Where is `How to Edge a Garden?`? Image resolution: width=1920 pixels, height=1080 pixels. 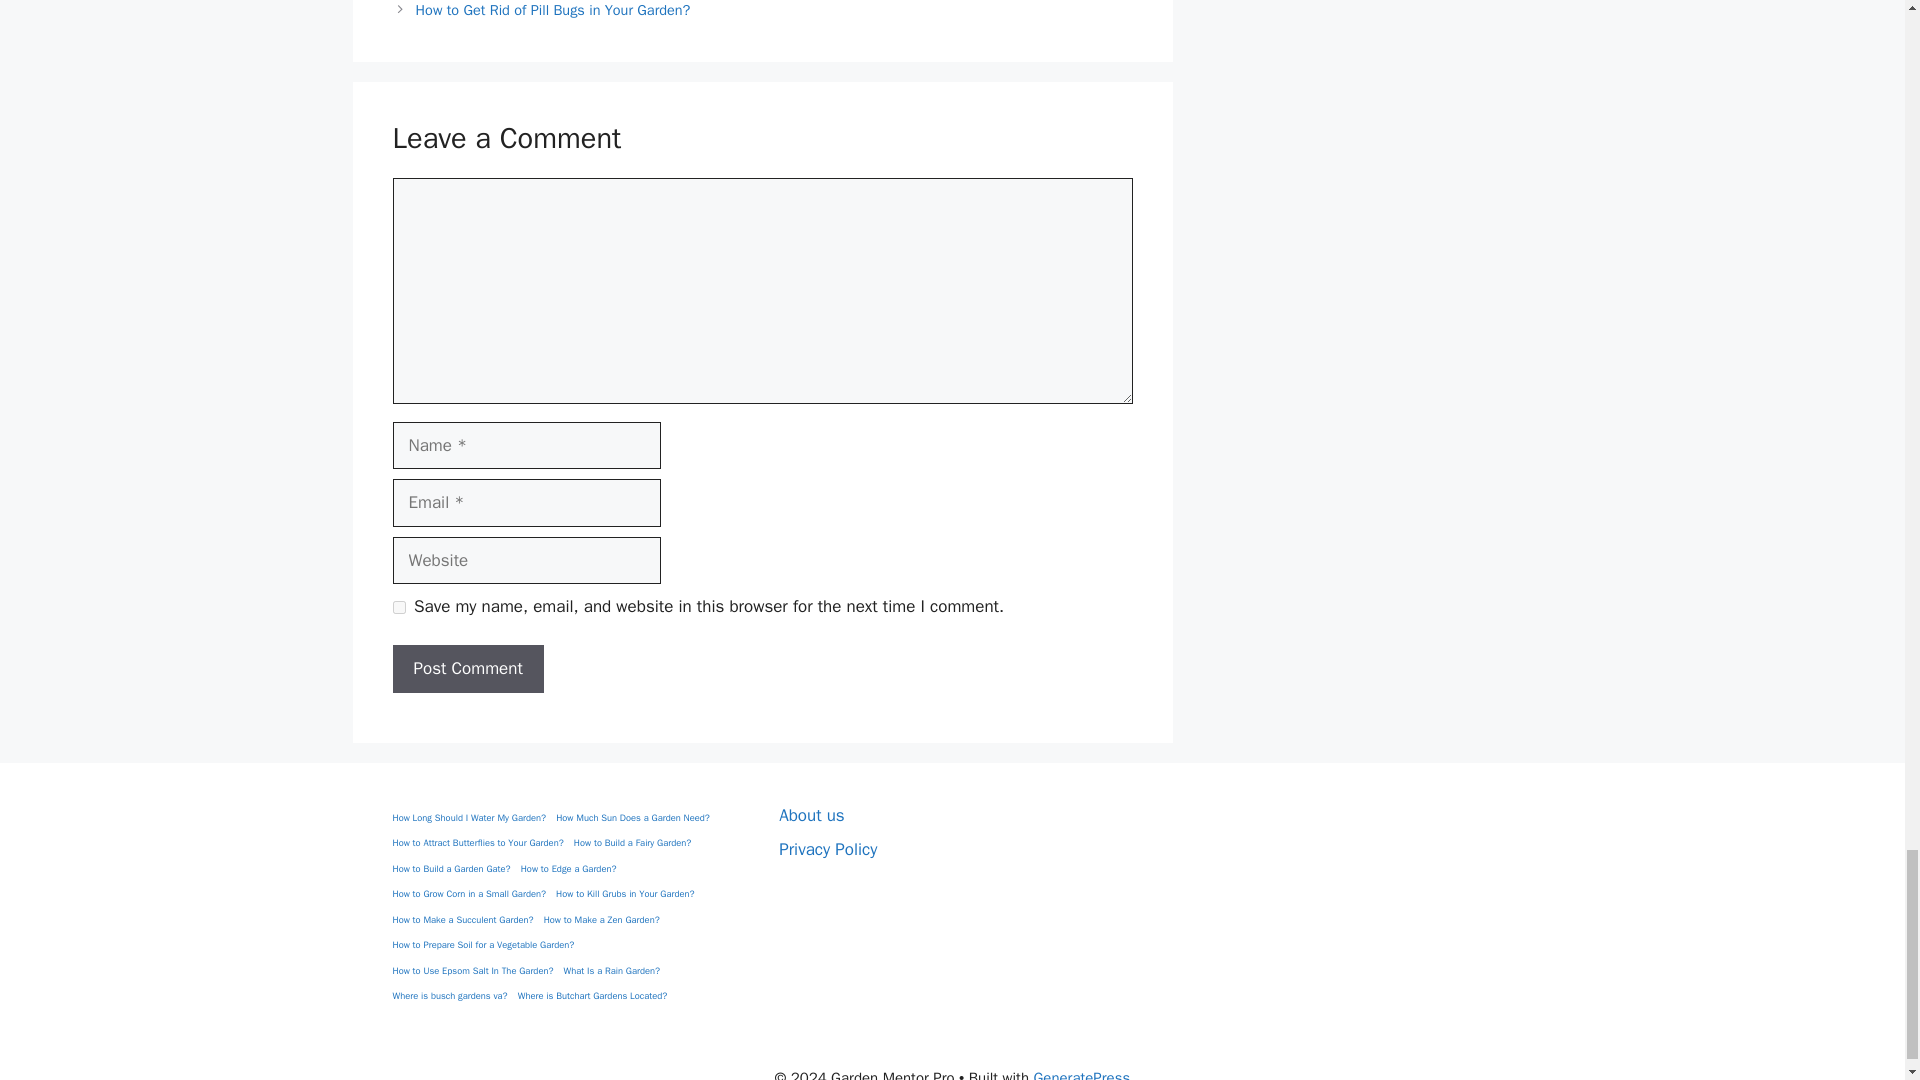
How to Edge a Garden? is located at coordinates (568, 869).